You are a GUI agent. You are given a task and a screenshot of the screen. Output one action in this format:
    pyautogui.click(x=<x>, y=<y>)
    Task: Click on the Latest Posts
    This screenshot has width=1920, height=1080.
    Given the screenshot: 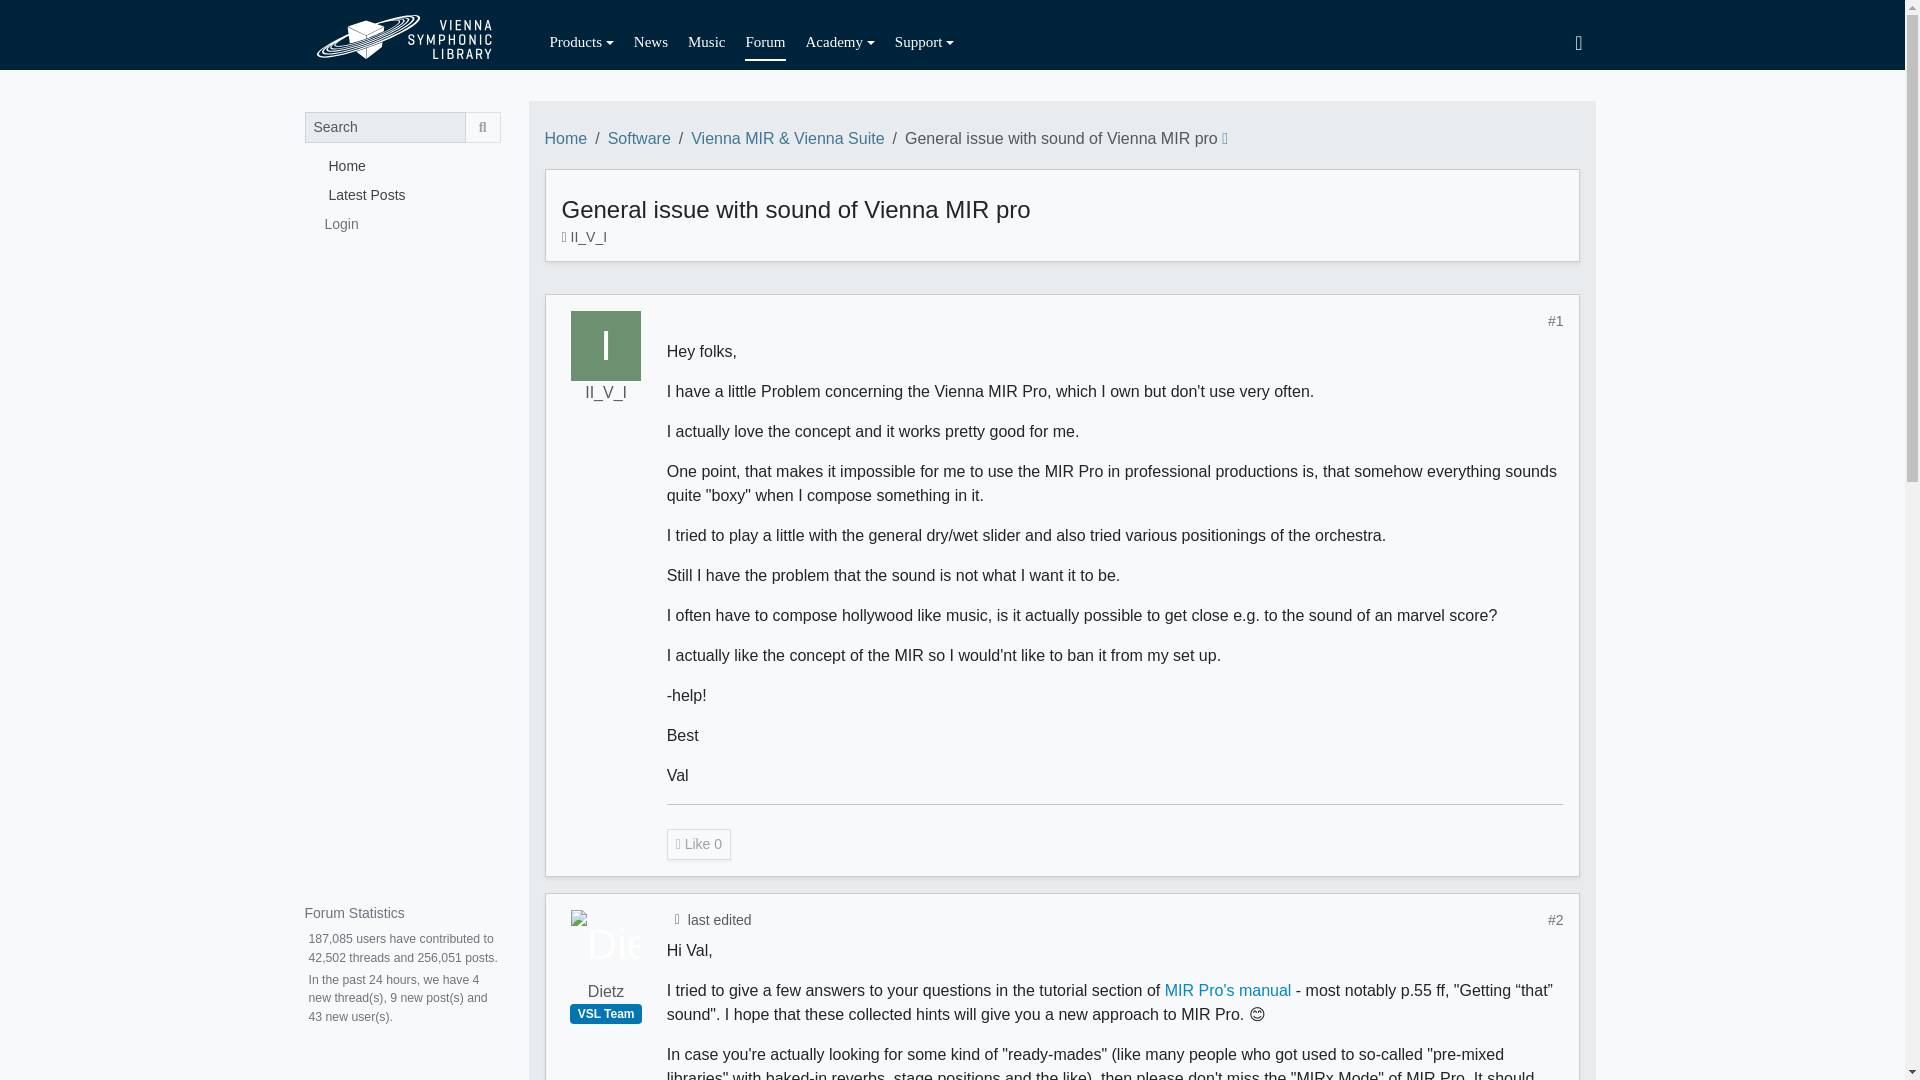 What is the action you would take?
    pyautogui.click(x=401, y=194)
    